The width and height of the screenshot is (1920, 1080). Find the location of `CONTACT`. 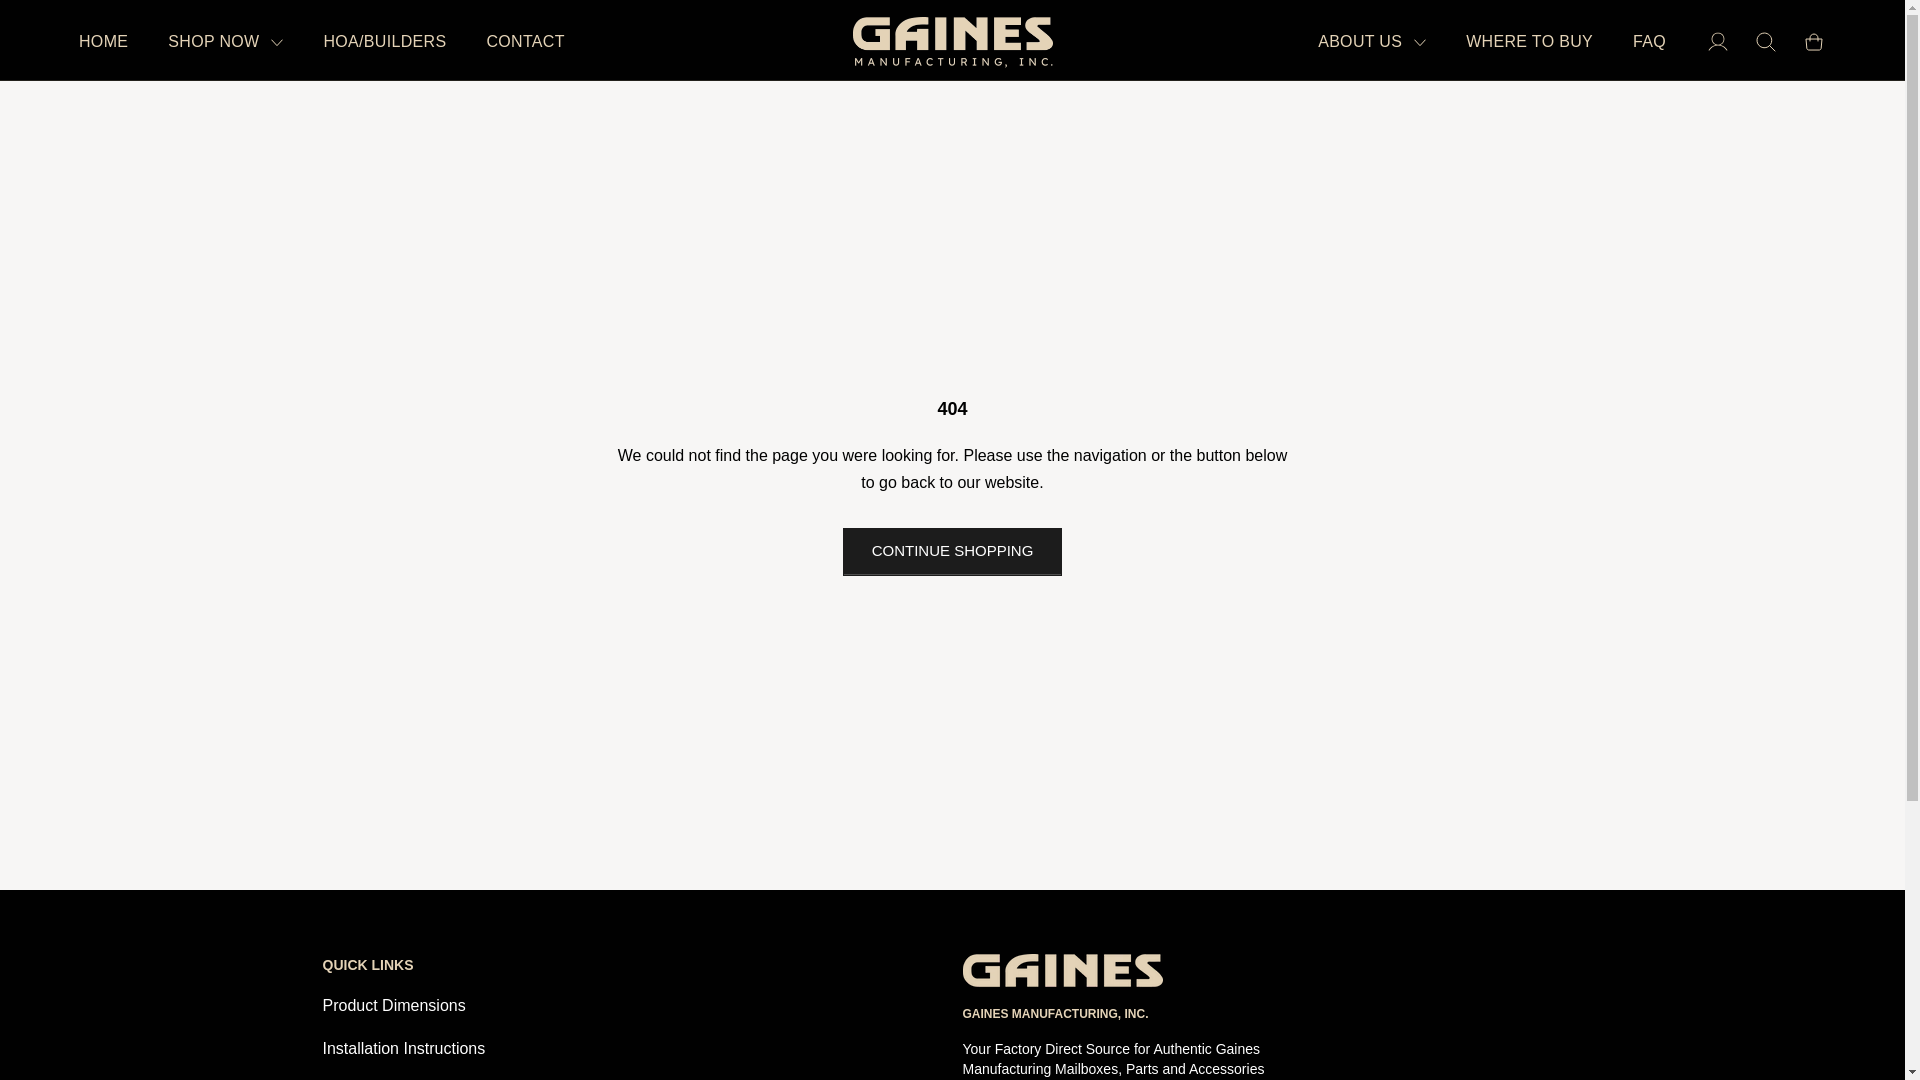

CONTACT is located at coordinates (524, 42).